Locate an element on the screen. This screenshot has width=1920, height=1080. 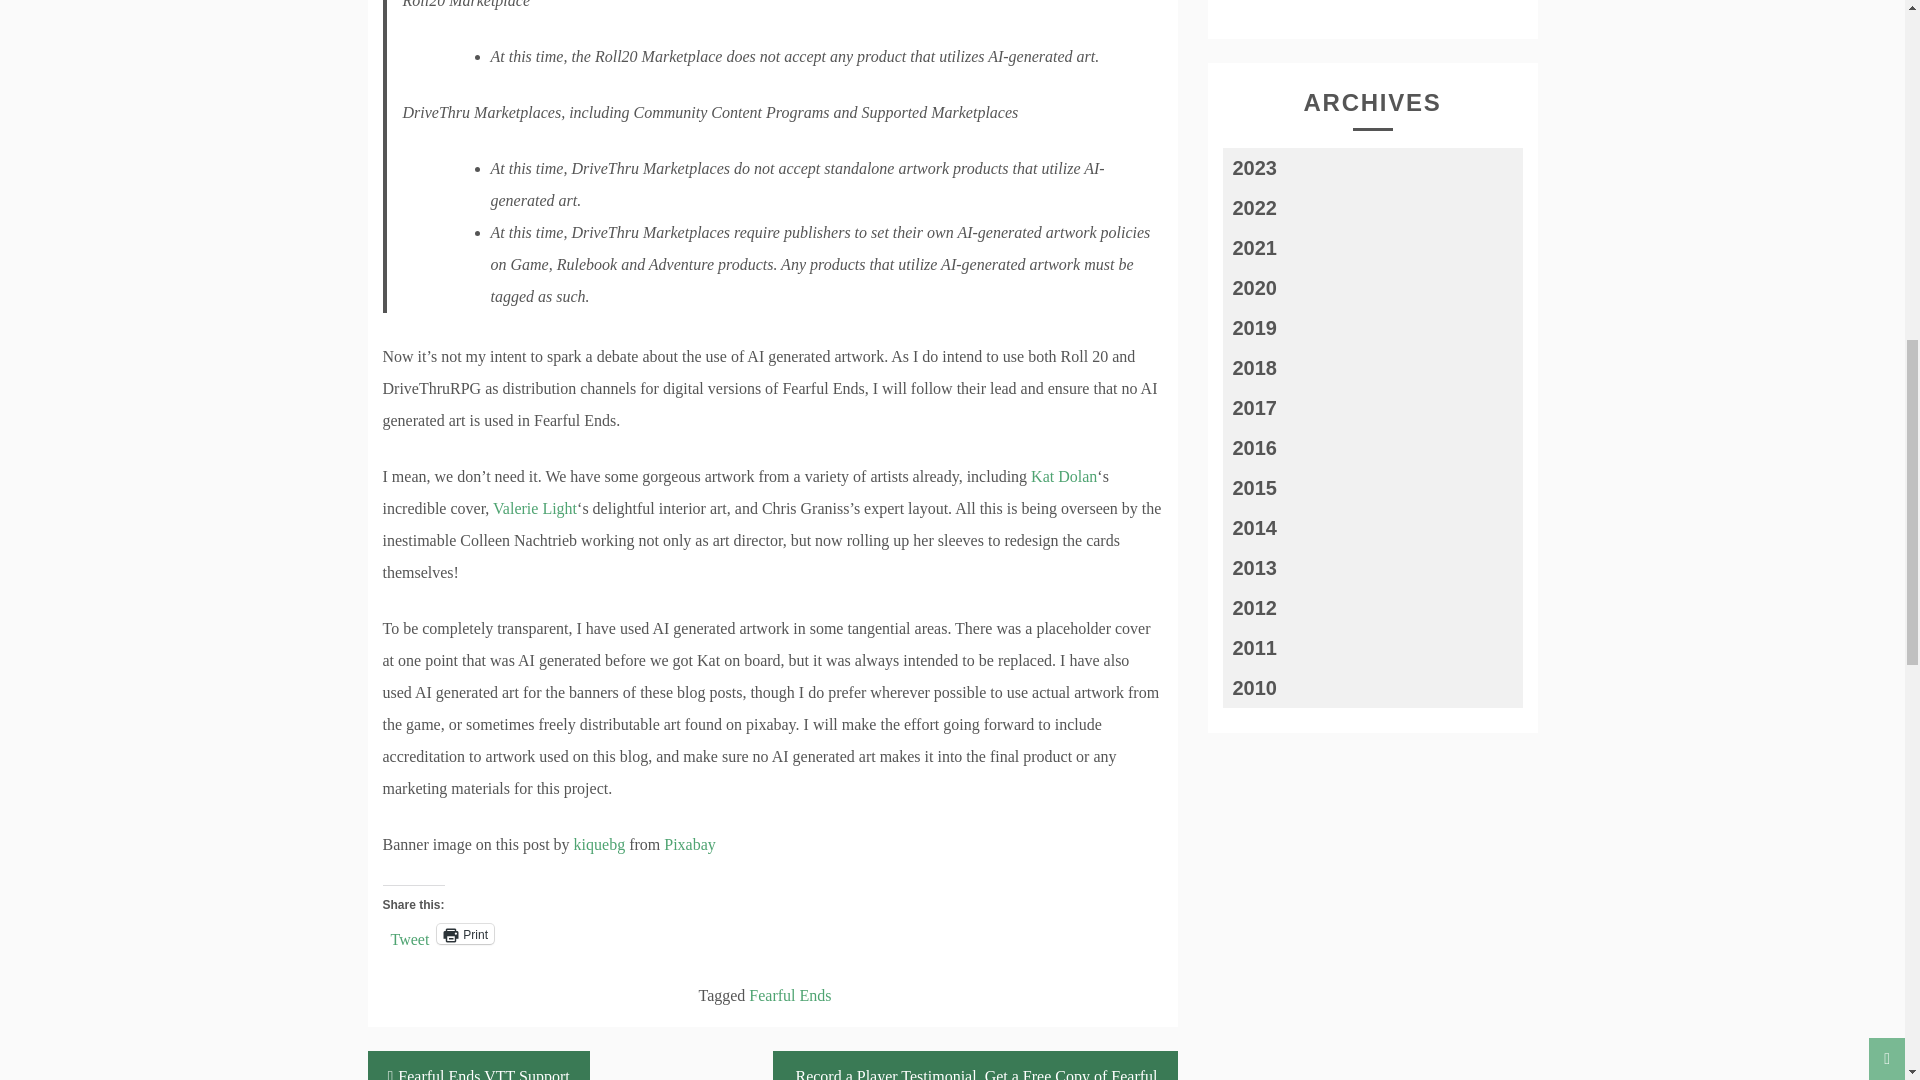
kiquebg is located at coordinates (600, 844).